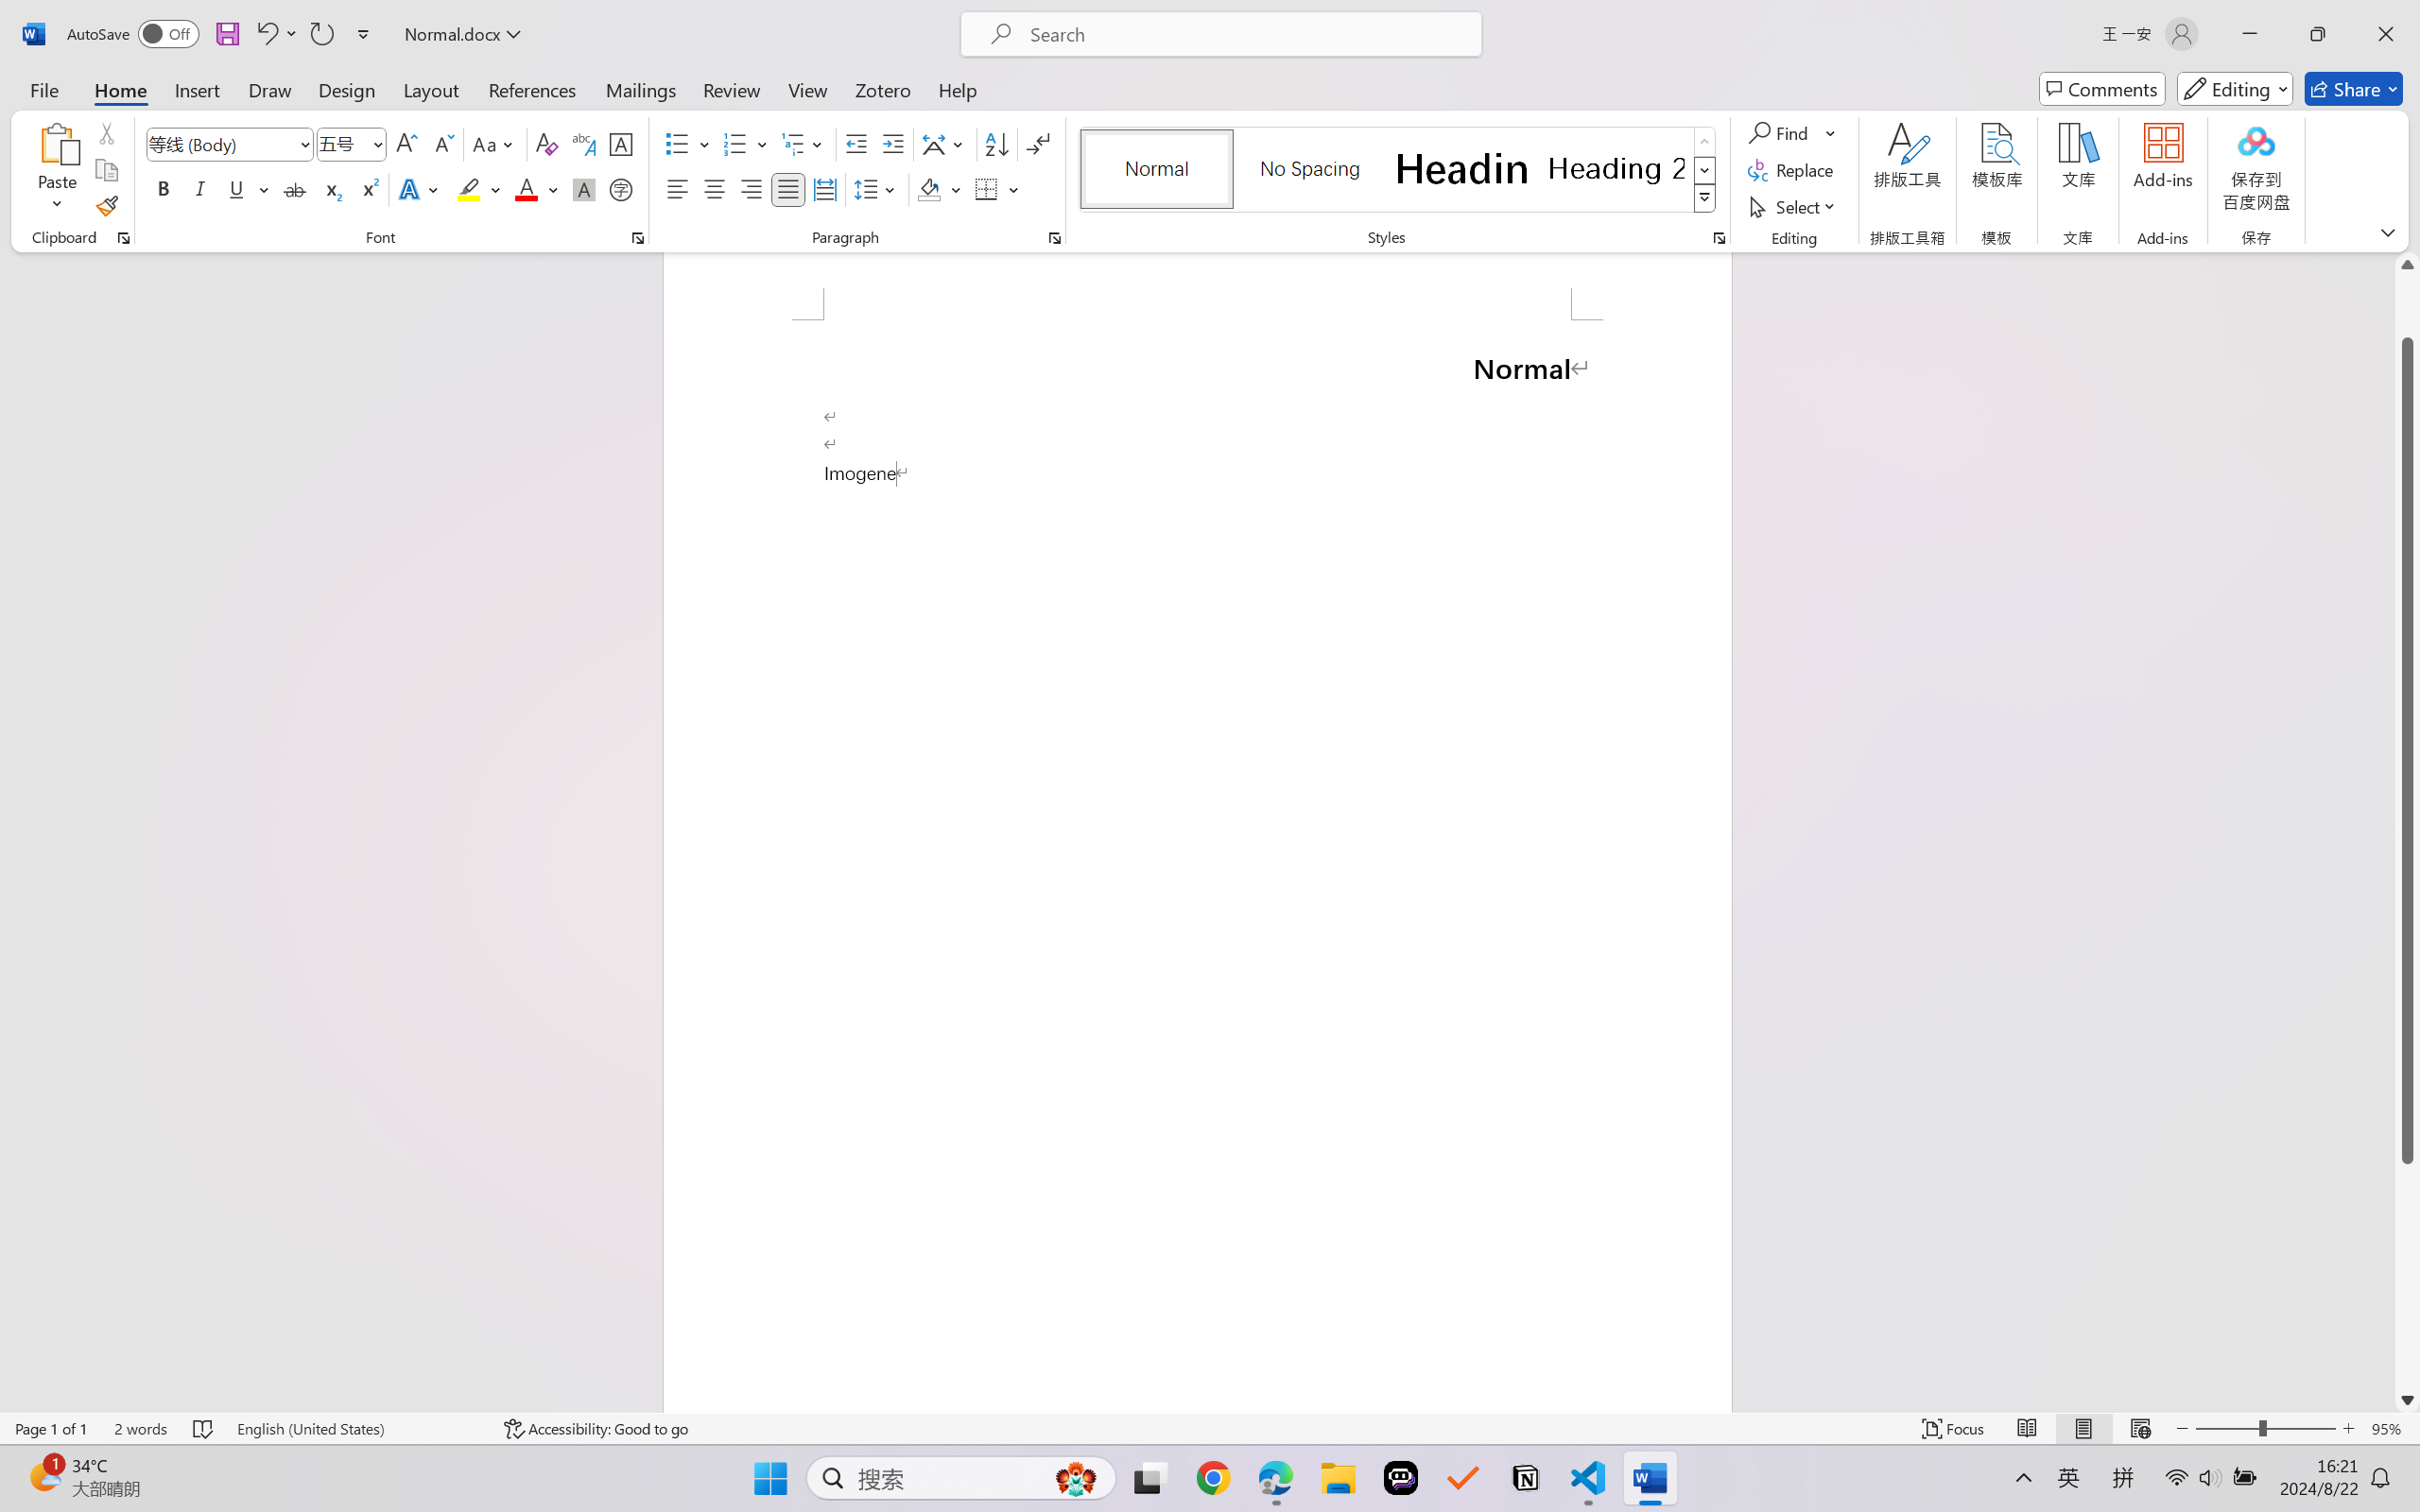  Describe the element at coordinates (442, 144) in the screenshot. I see `Shrink Font` at that location.